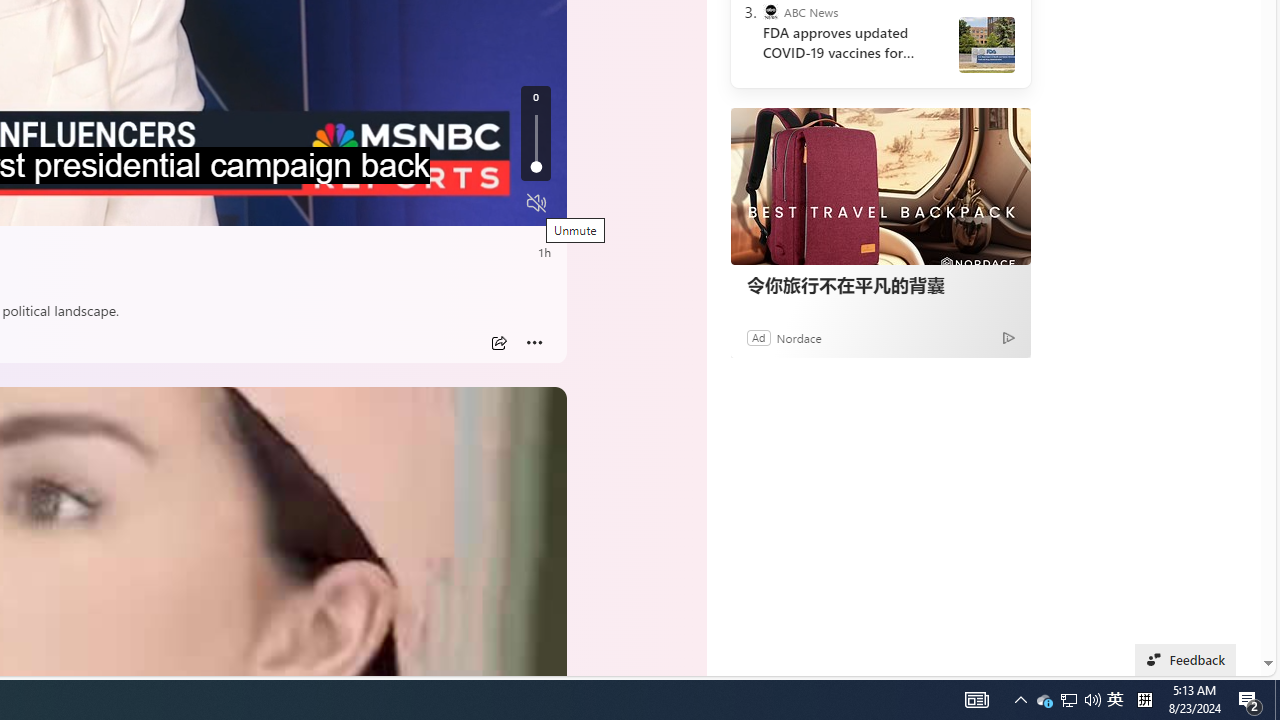 This screenshot has height=720, width=1280. Describe the element at coordinates (458, 203) in the screenshot. I see `Captions` at that location.